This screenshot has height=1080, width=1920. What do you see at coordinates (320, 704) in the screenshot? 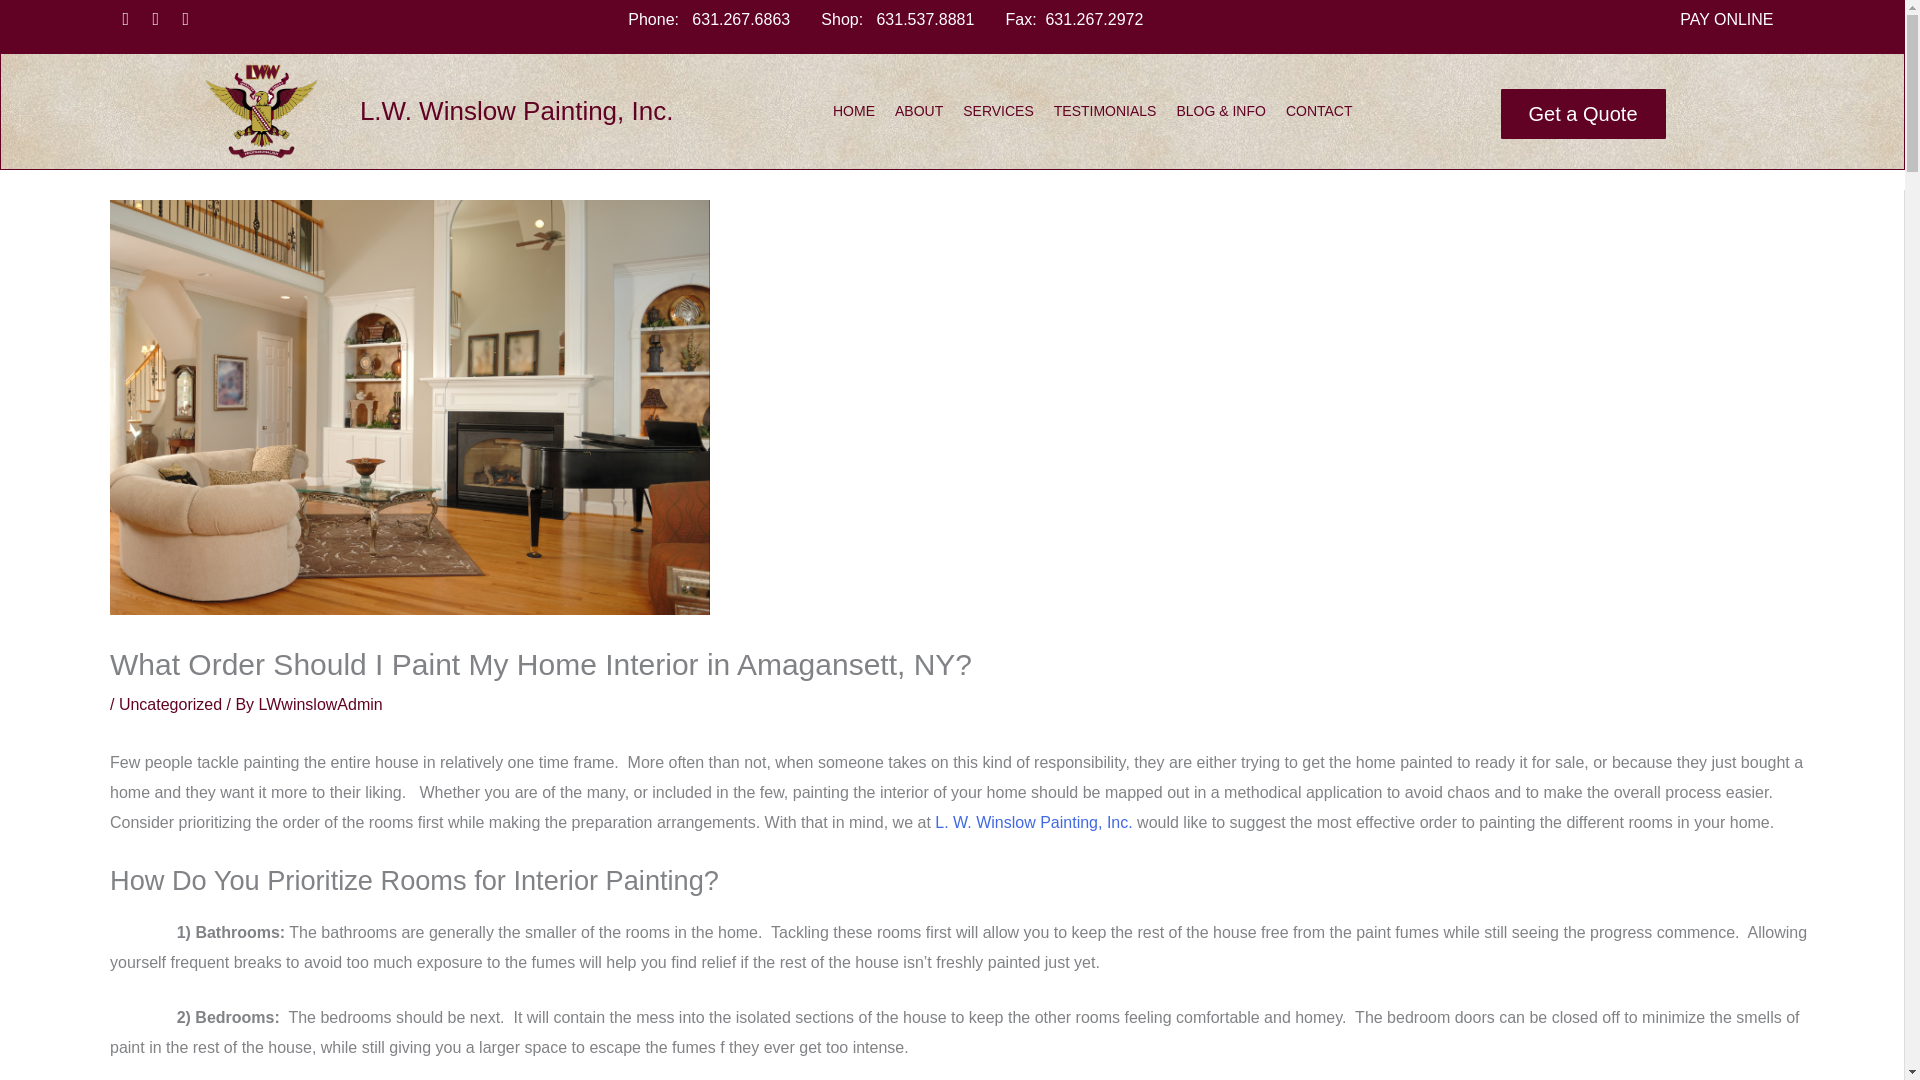
I see `View all posts by LWwinslowAdmin` at bounding box center [320, 704].